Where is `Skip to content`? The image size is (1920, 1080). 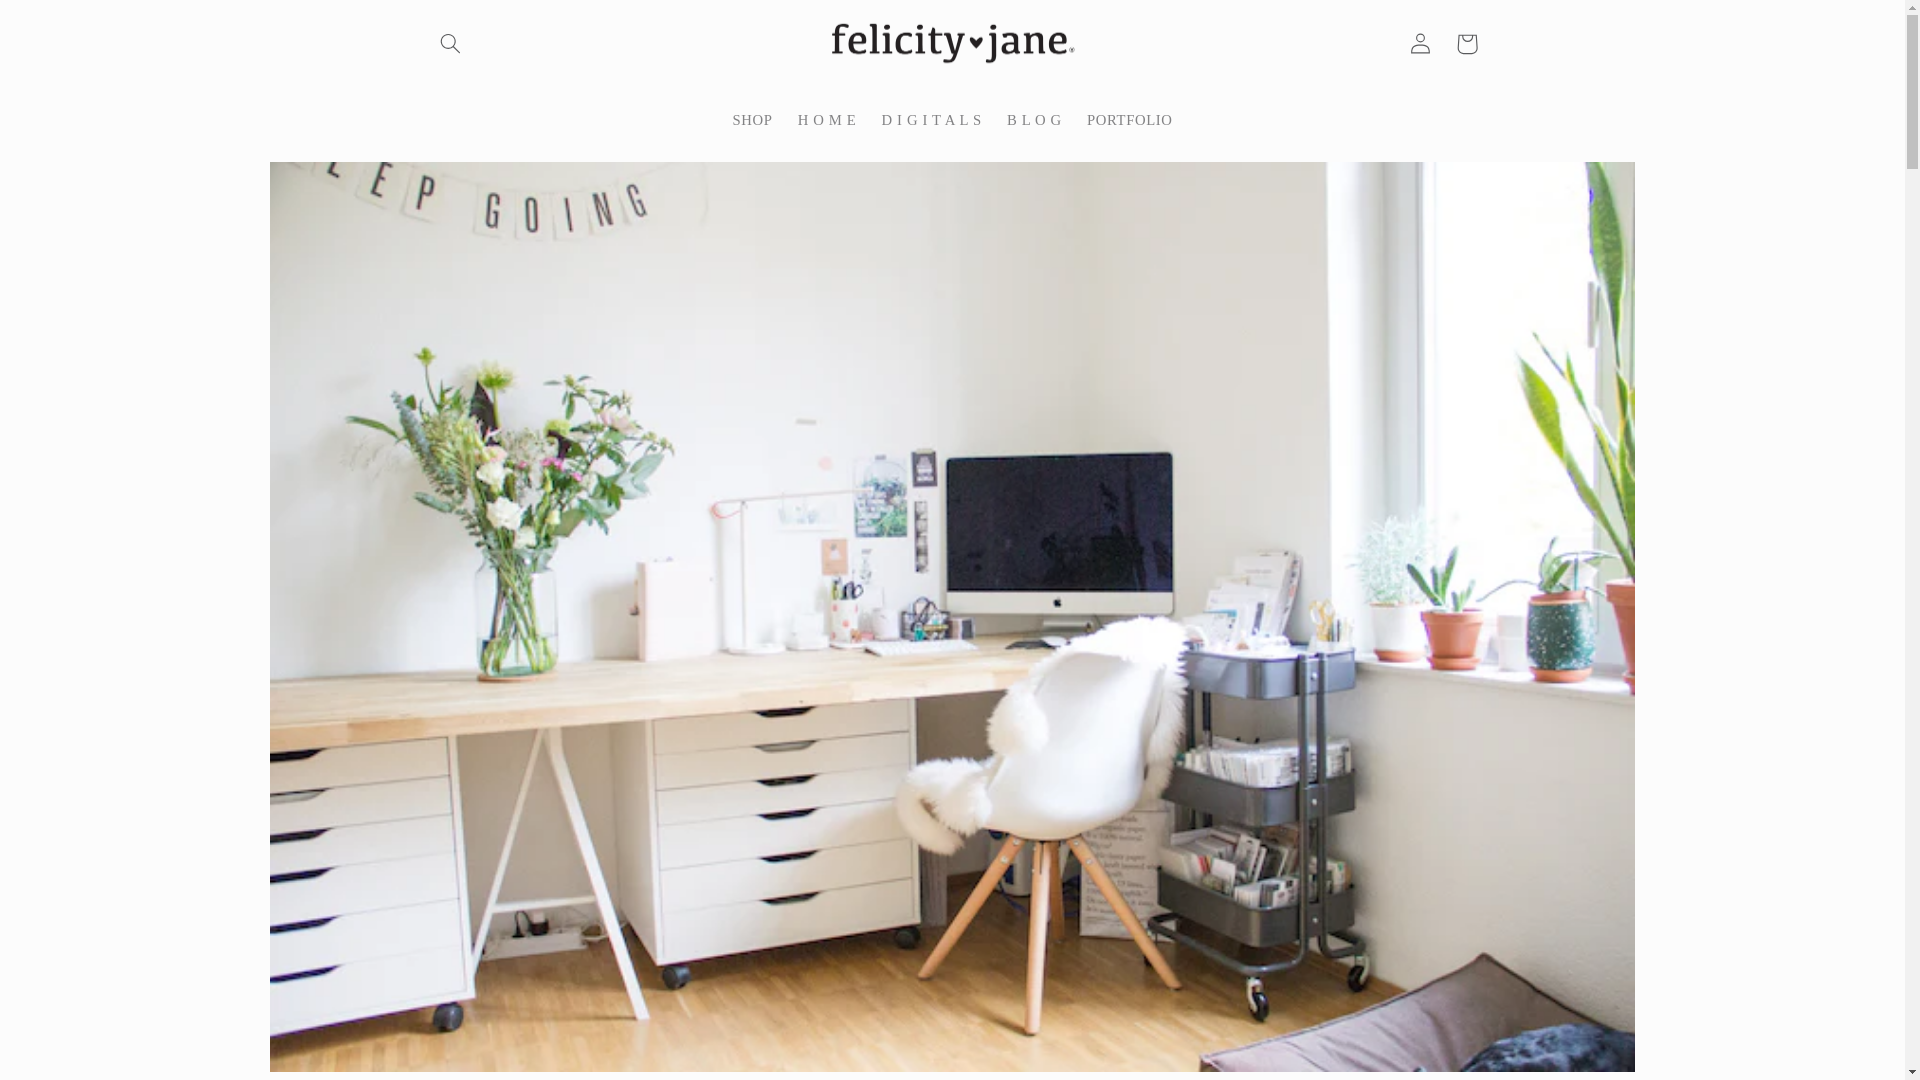 Skip to content is located at coordinates (63, 24).